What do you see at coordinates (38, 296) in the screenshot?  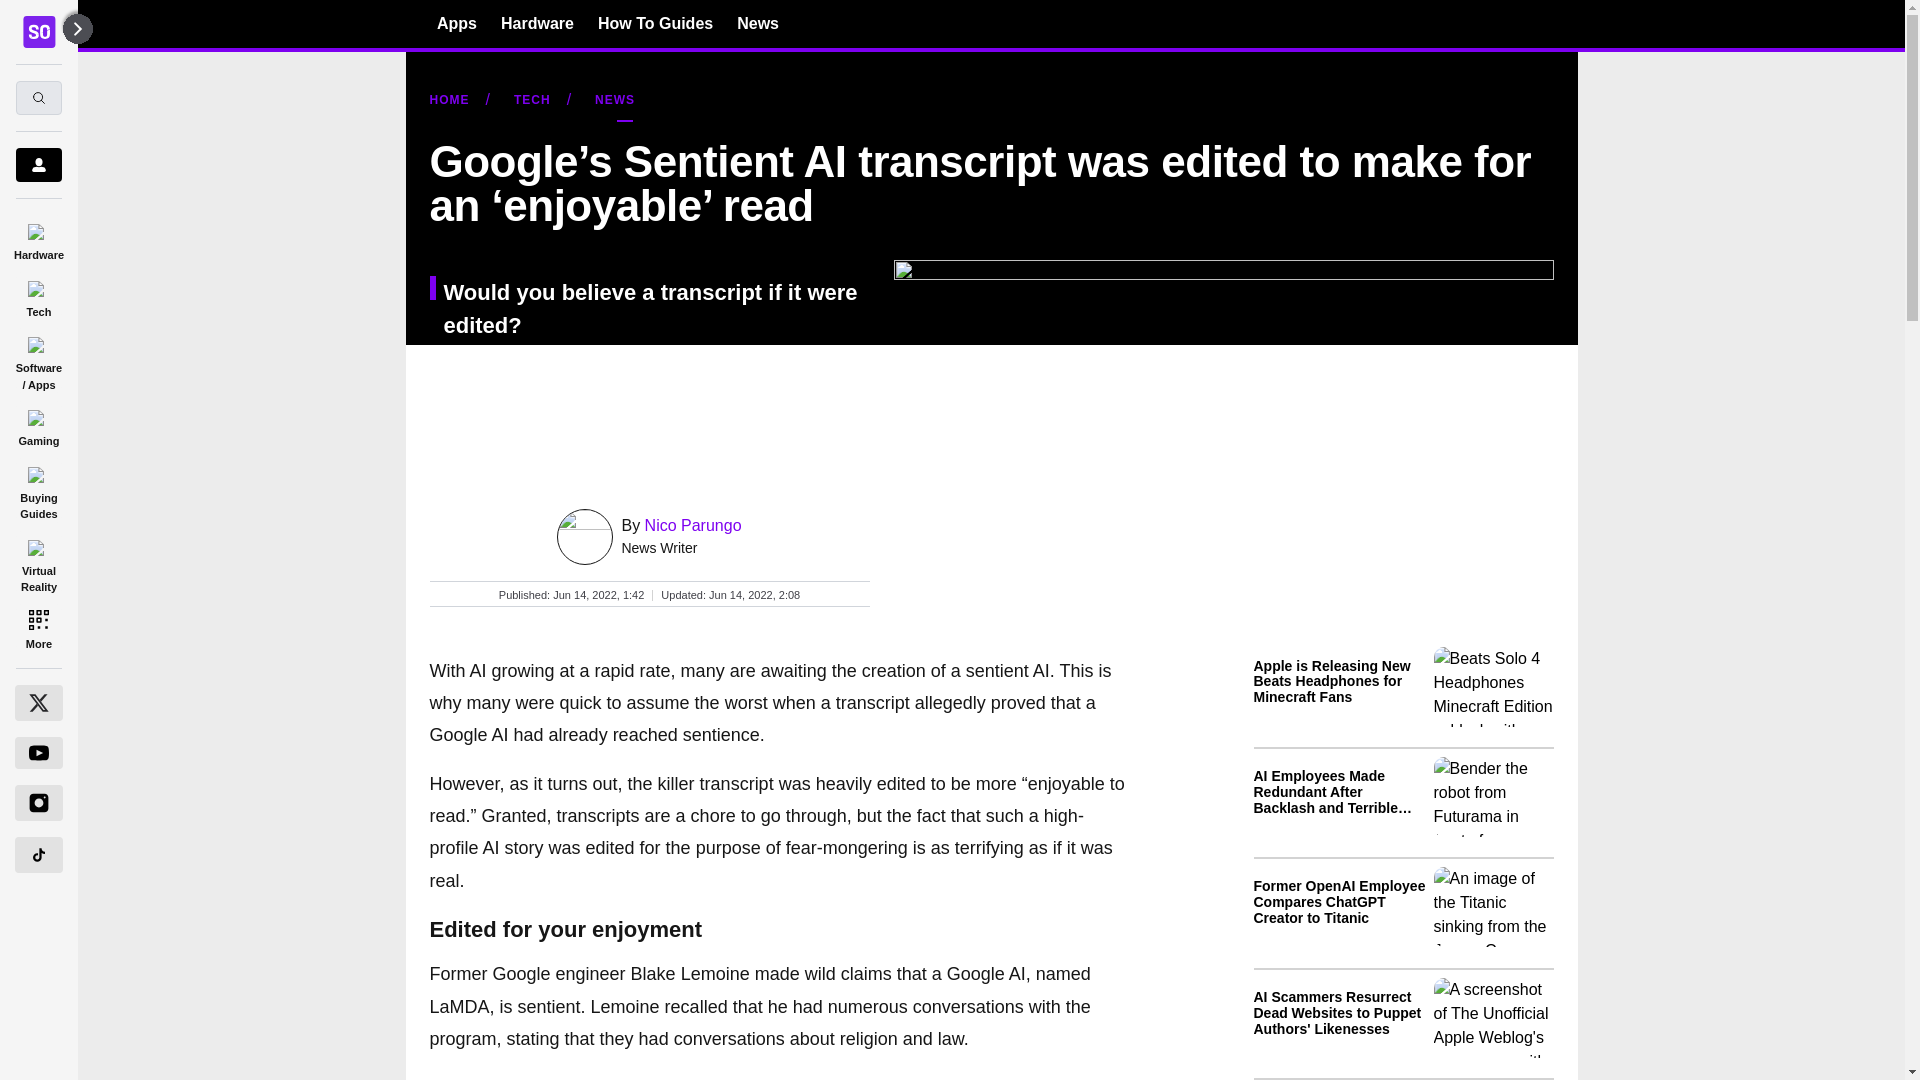 I see `Tech` at bounding box center [38, 296].